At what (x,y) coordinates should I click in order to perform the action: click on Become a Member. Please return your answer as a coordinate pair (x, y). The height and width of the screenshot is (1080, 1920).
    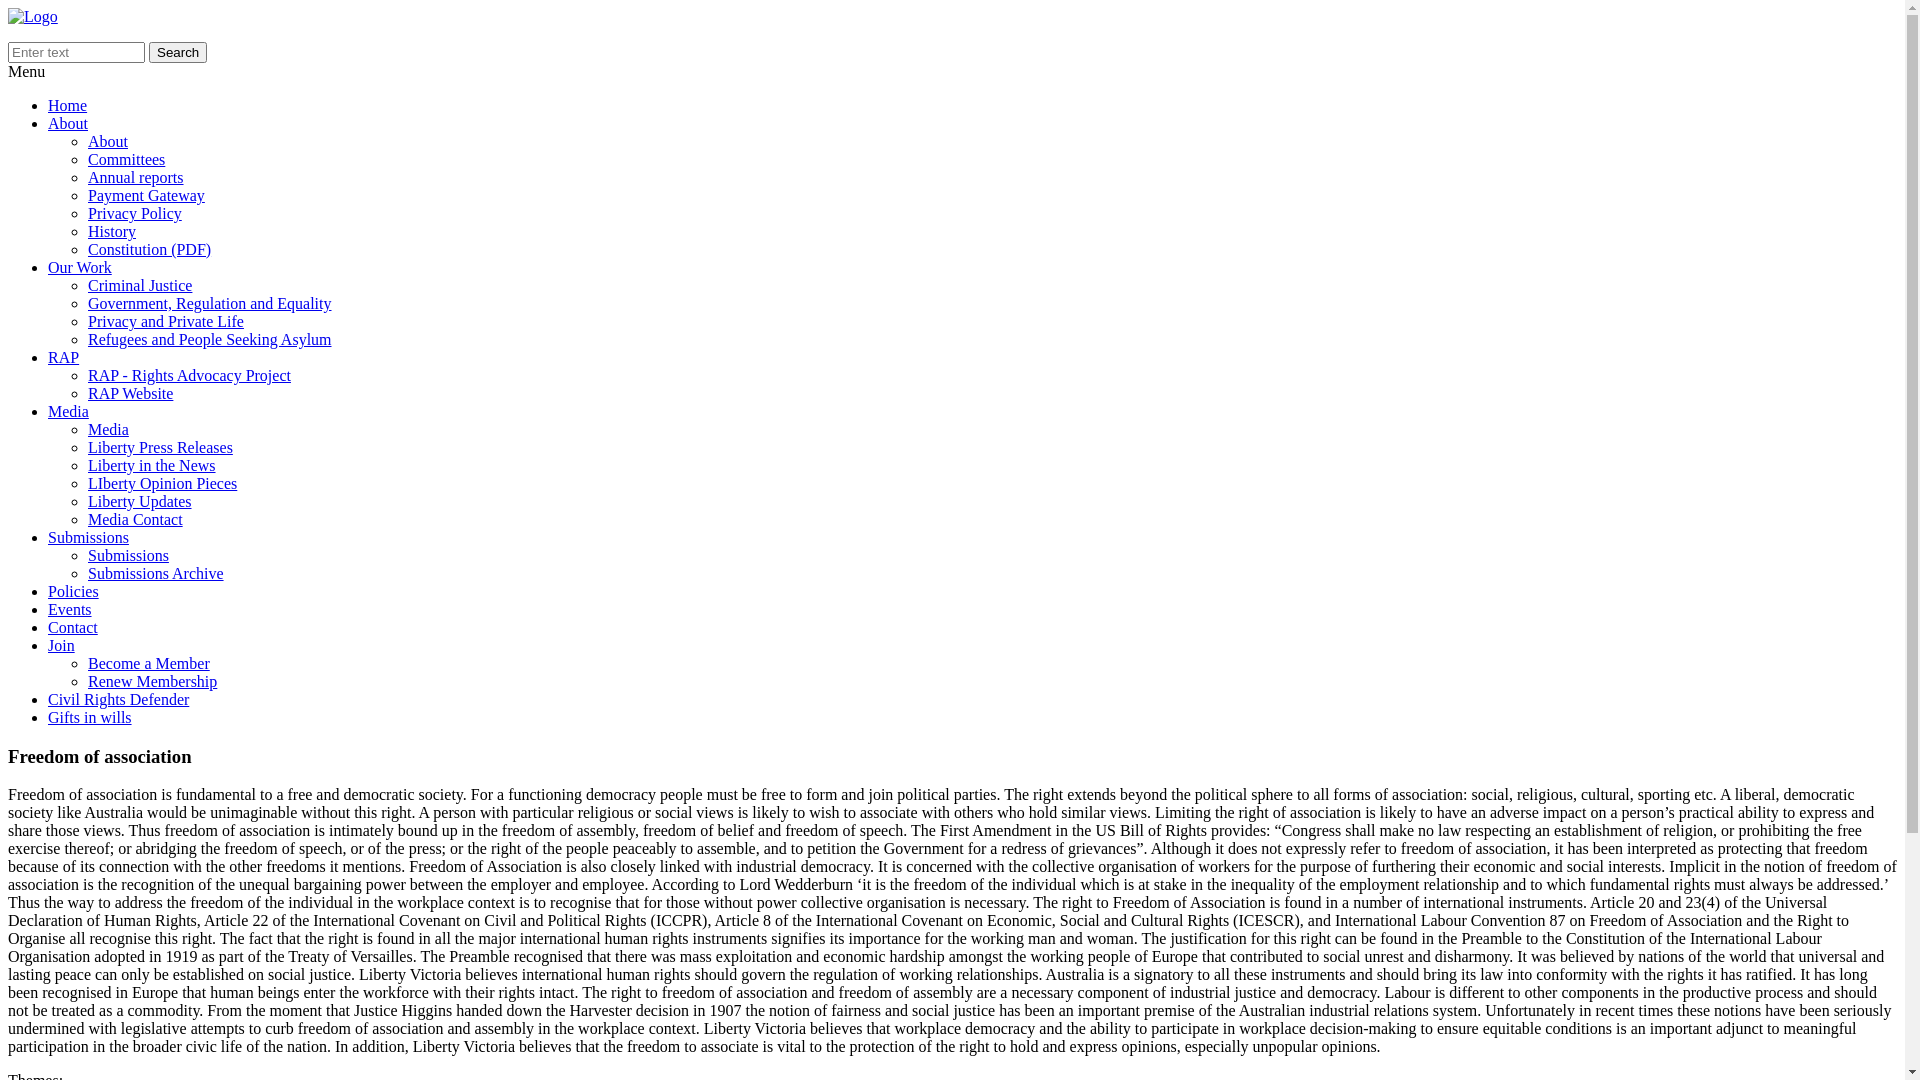
    Looking at the image, I should click on (149, 664).